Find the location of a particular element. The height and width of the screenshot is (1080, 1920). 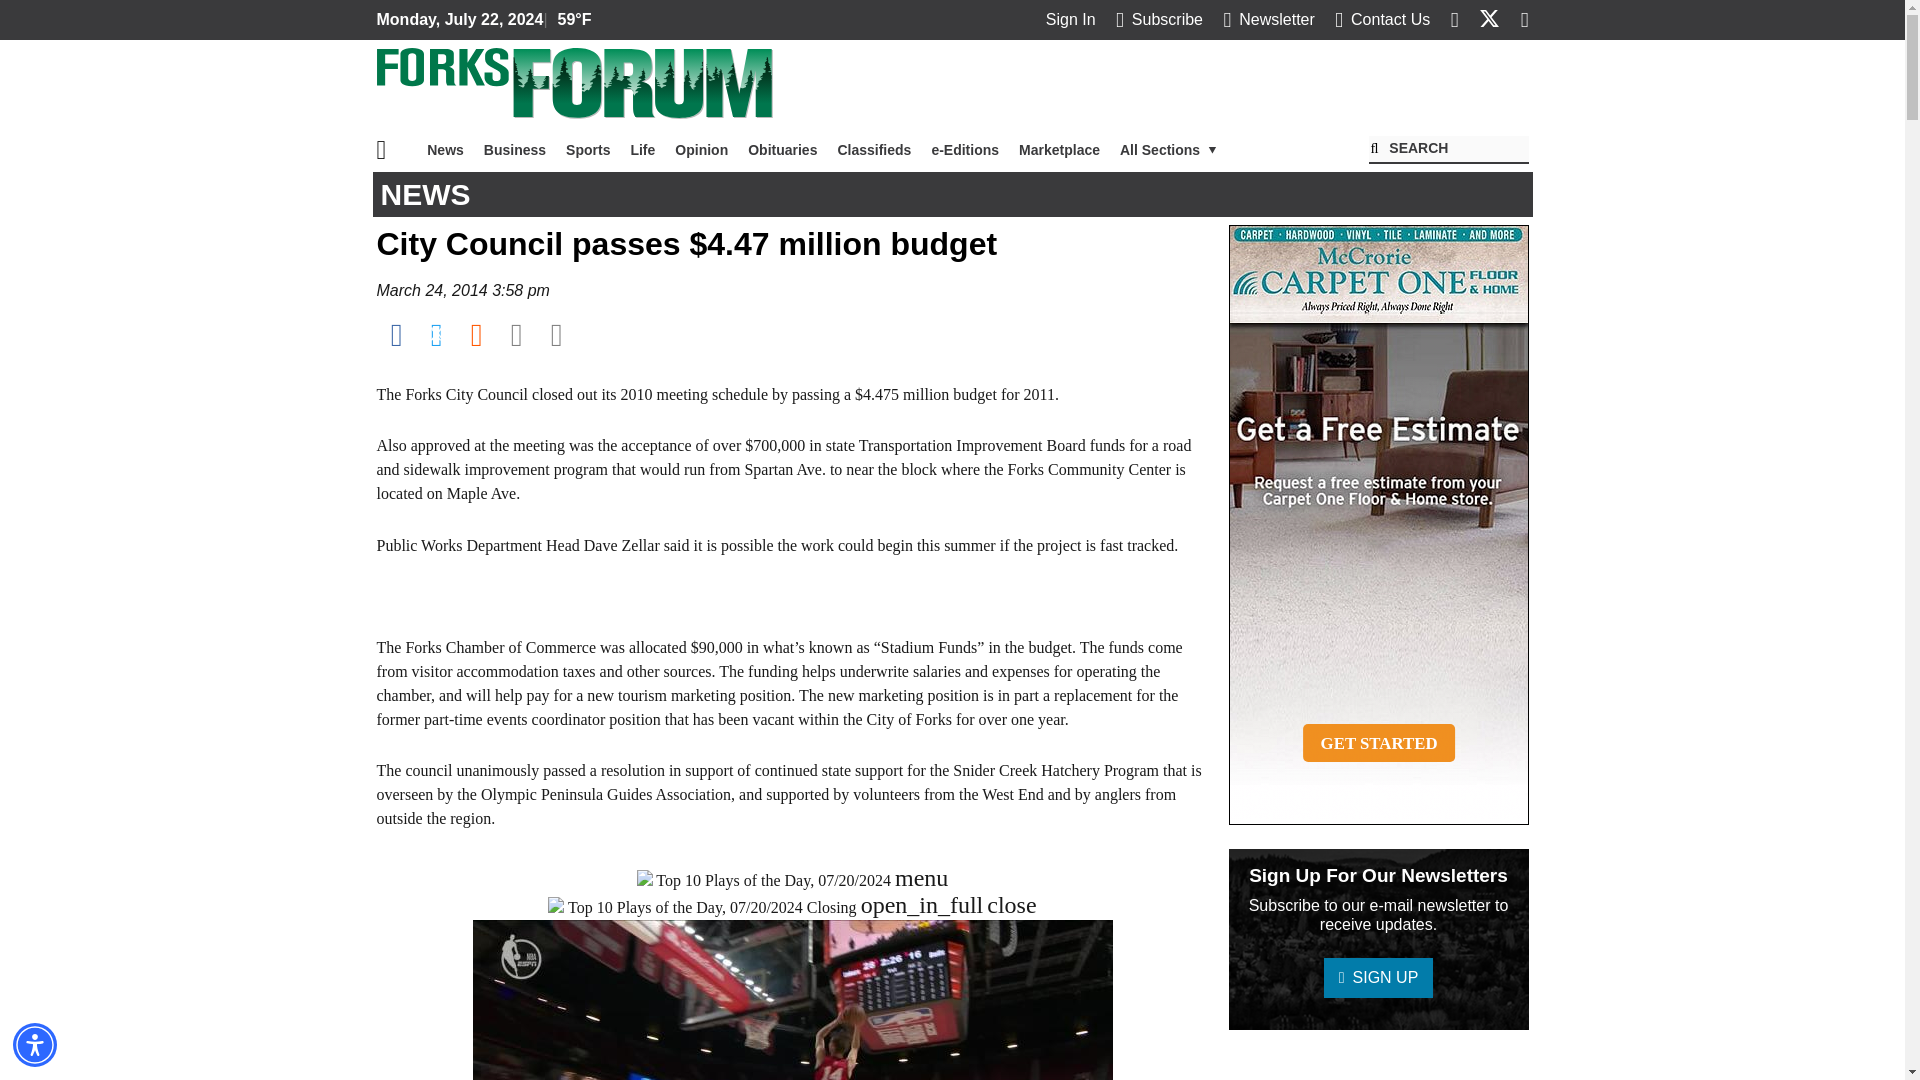

Newsletter is located at coordinates (1268, 19).